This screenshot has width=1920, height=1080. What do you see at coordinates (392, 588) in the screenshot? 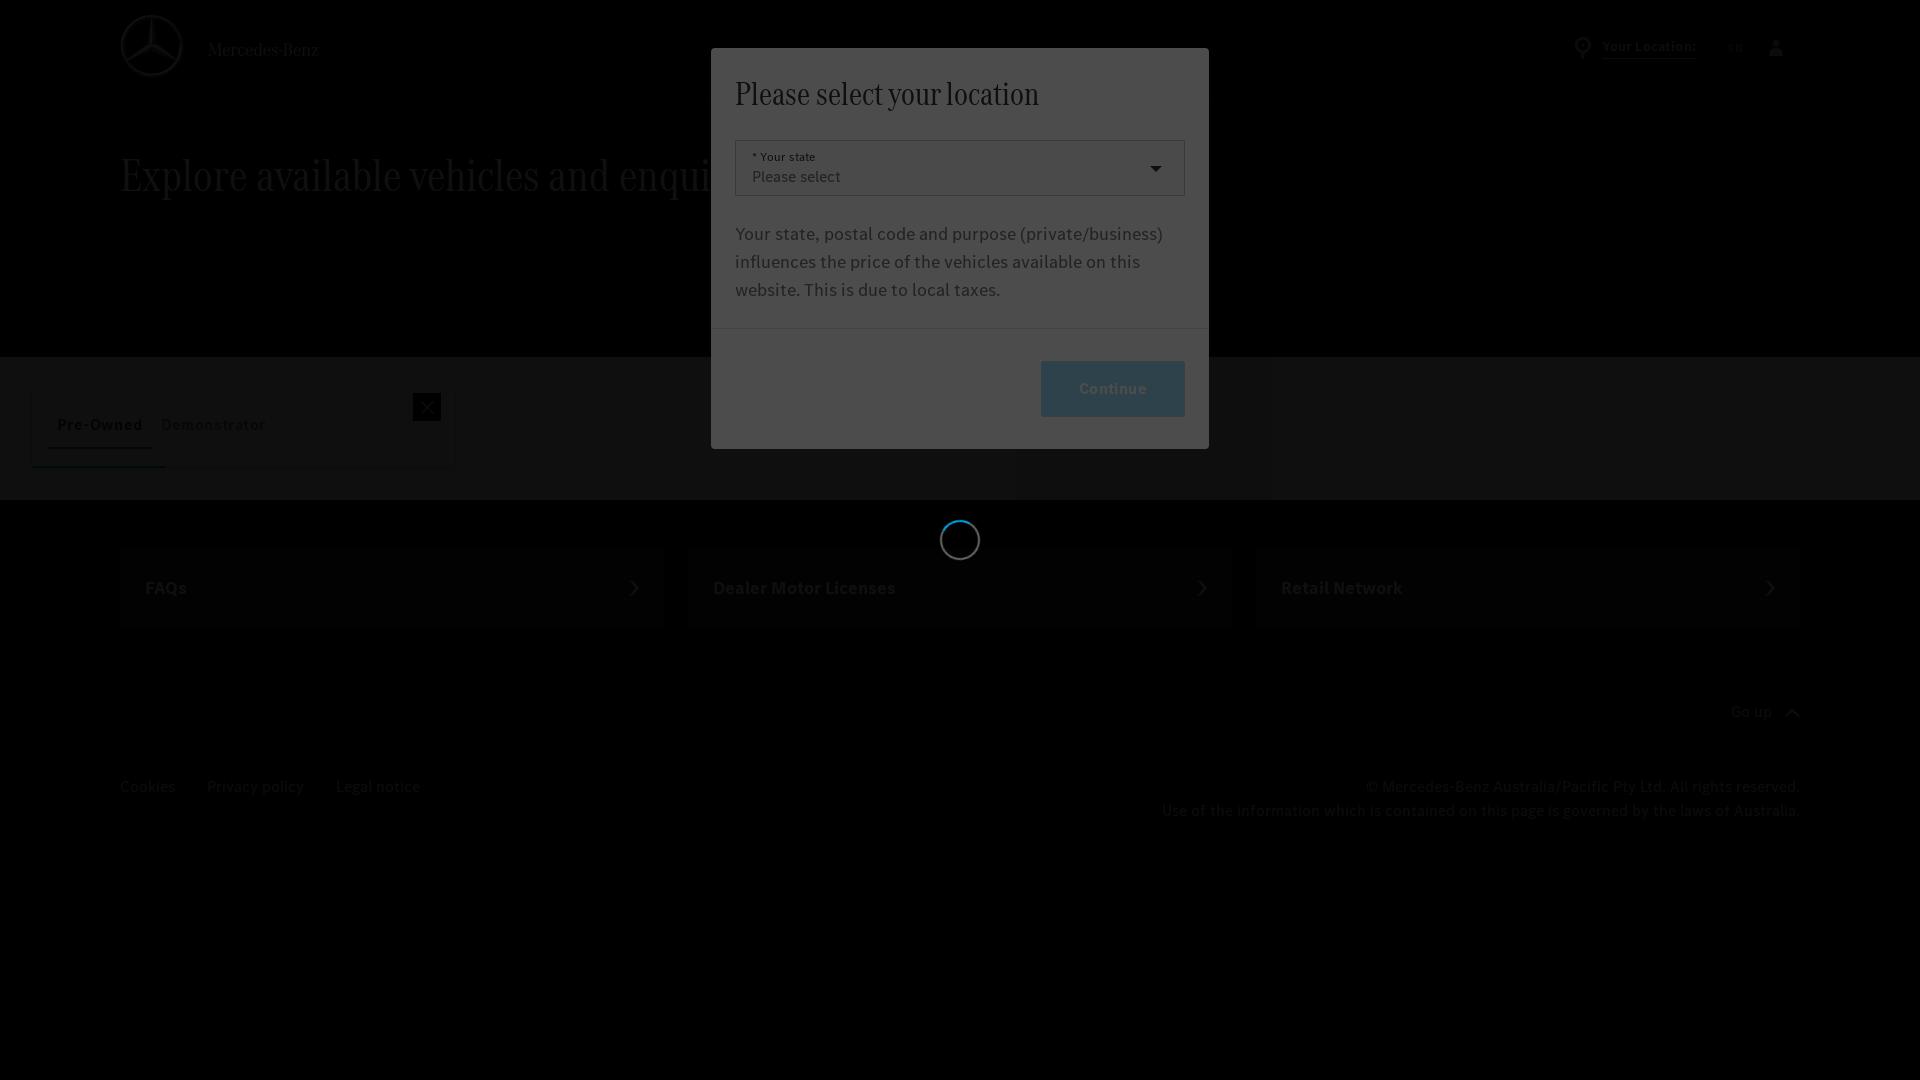
I see `FAQs` at bounding box center [392, 588].